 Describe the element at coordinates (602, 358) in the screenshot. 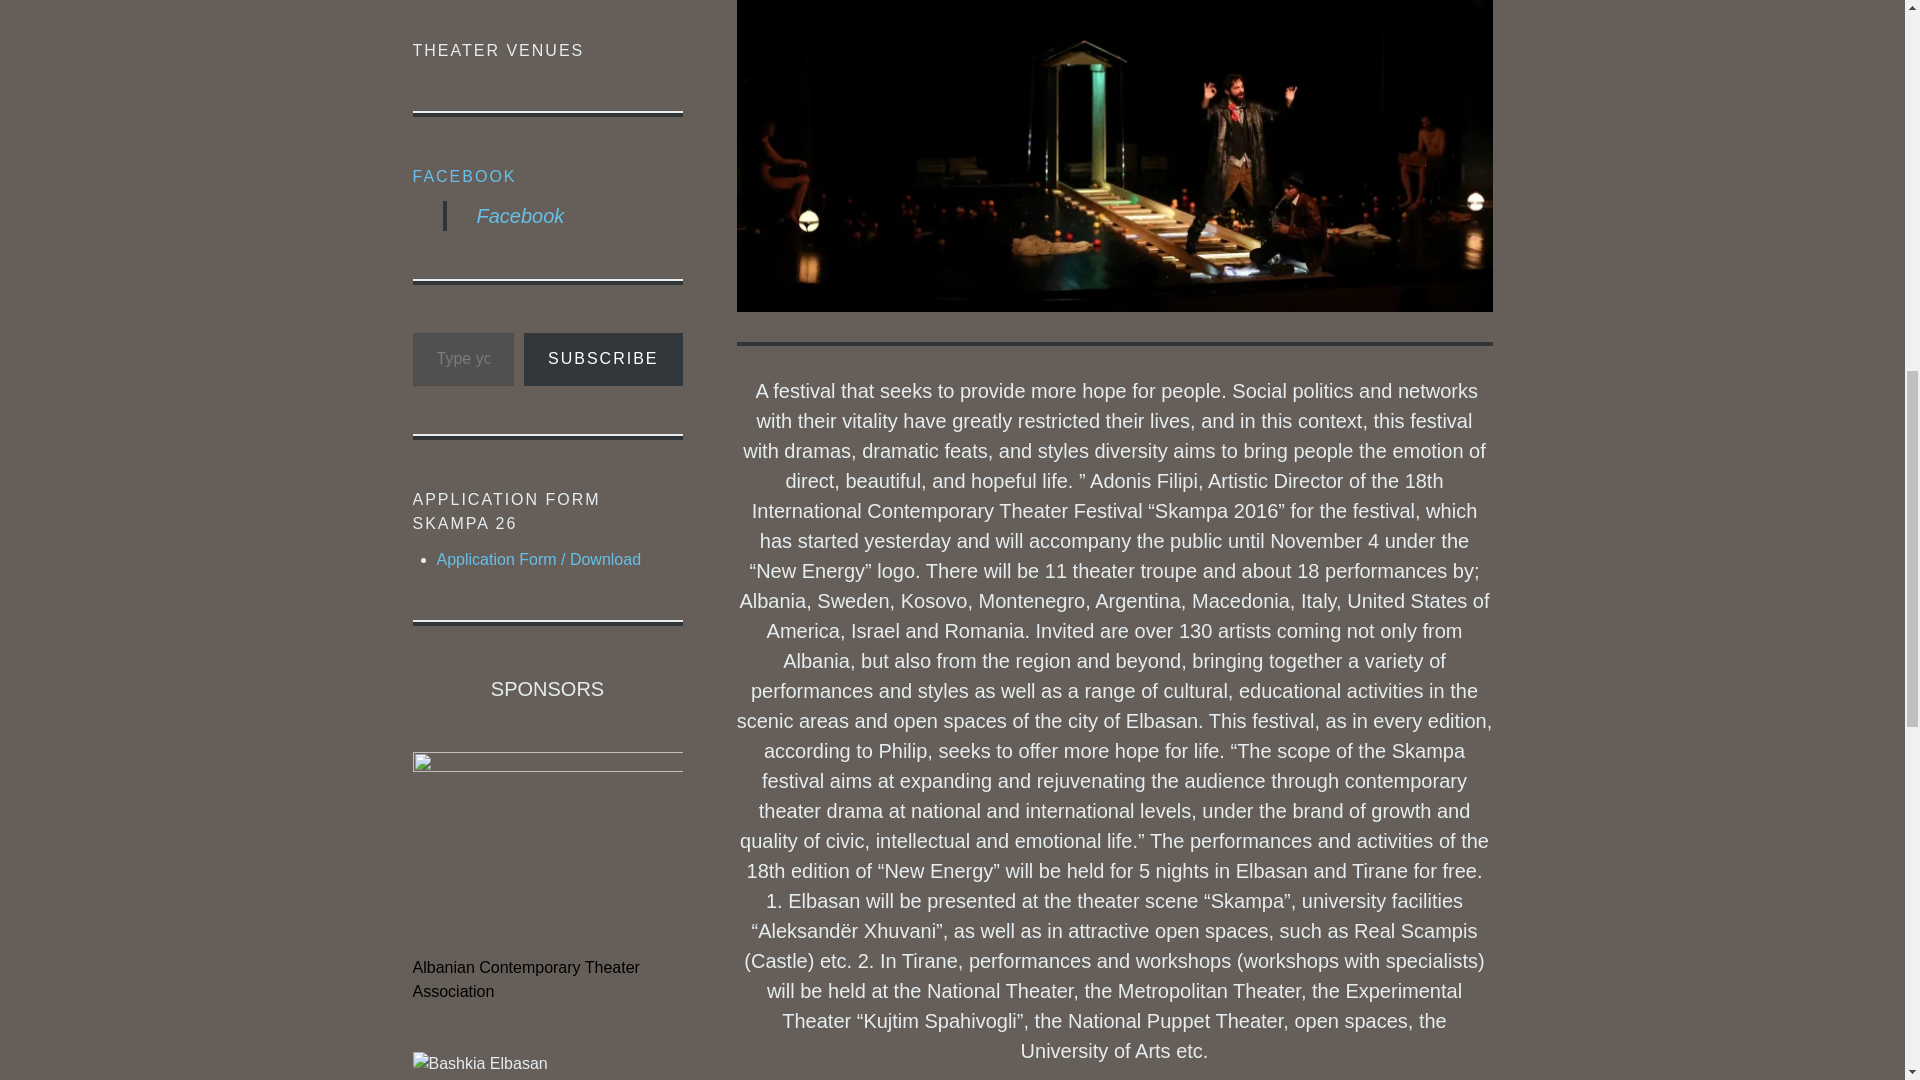

I see `SUBSCRIBE` at that location.